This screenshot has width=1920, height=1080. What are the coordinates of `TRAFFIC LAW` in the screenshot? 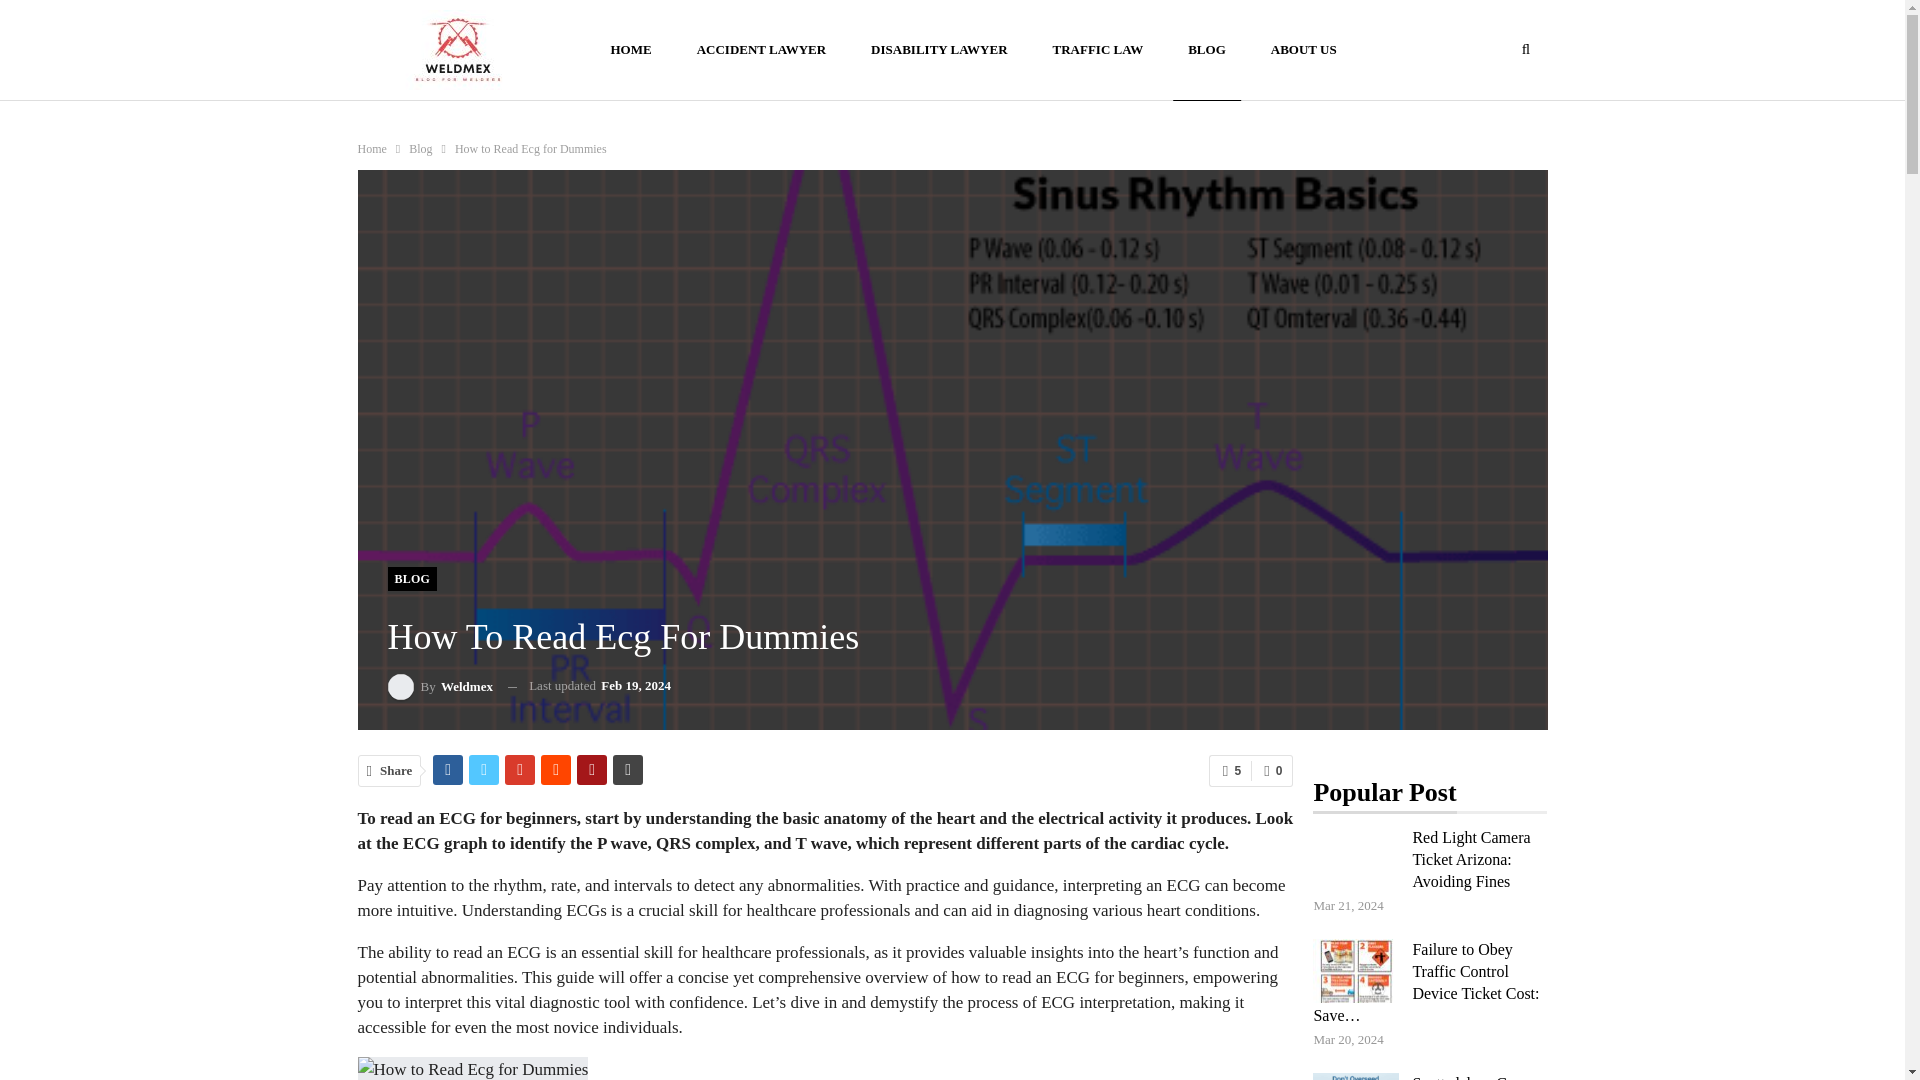 It's located at (1098, 50).